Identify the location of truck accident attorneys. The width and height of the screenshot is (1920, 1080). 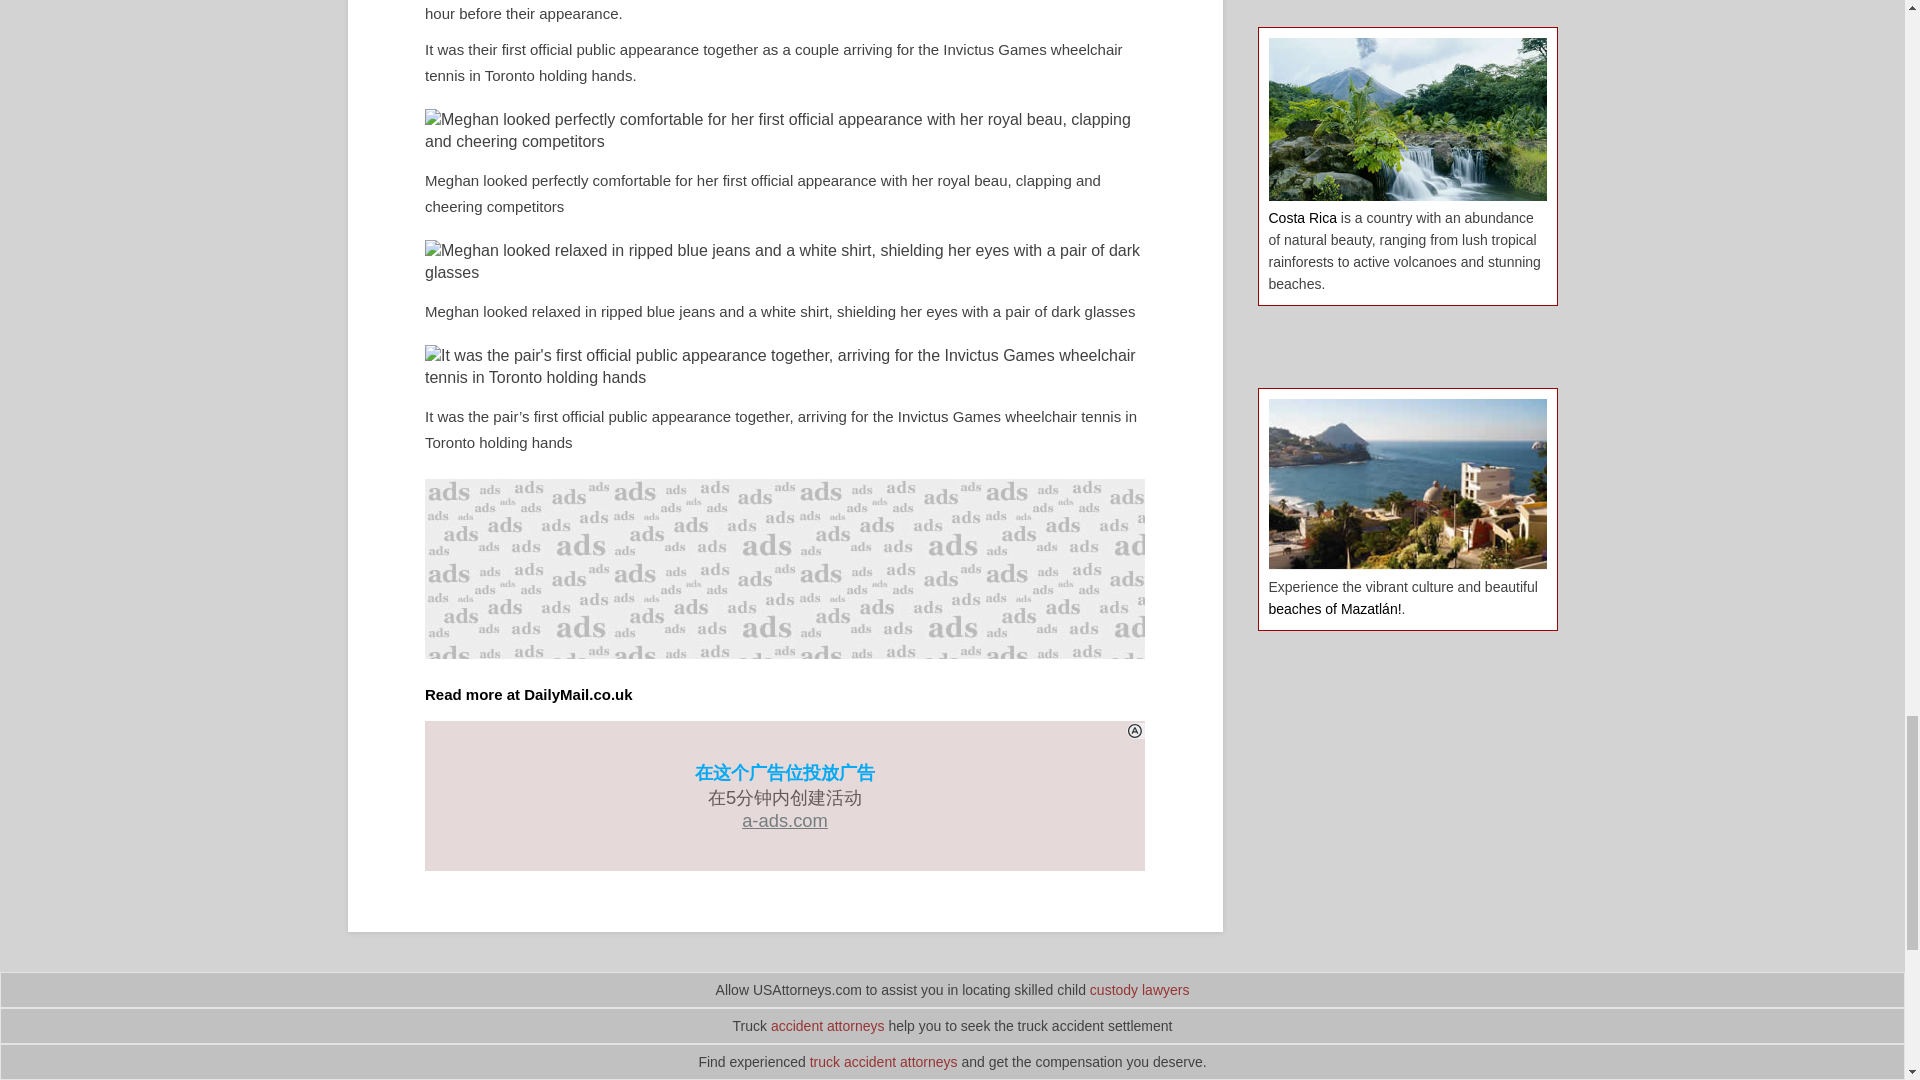
(884, 1062).